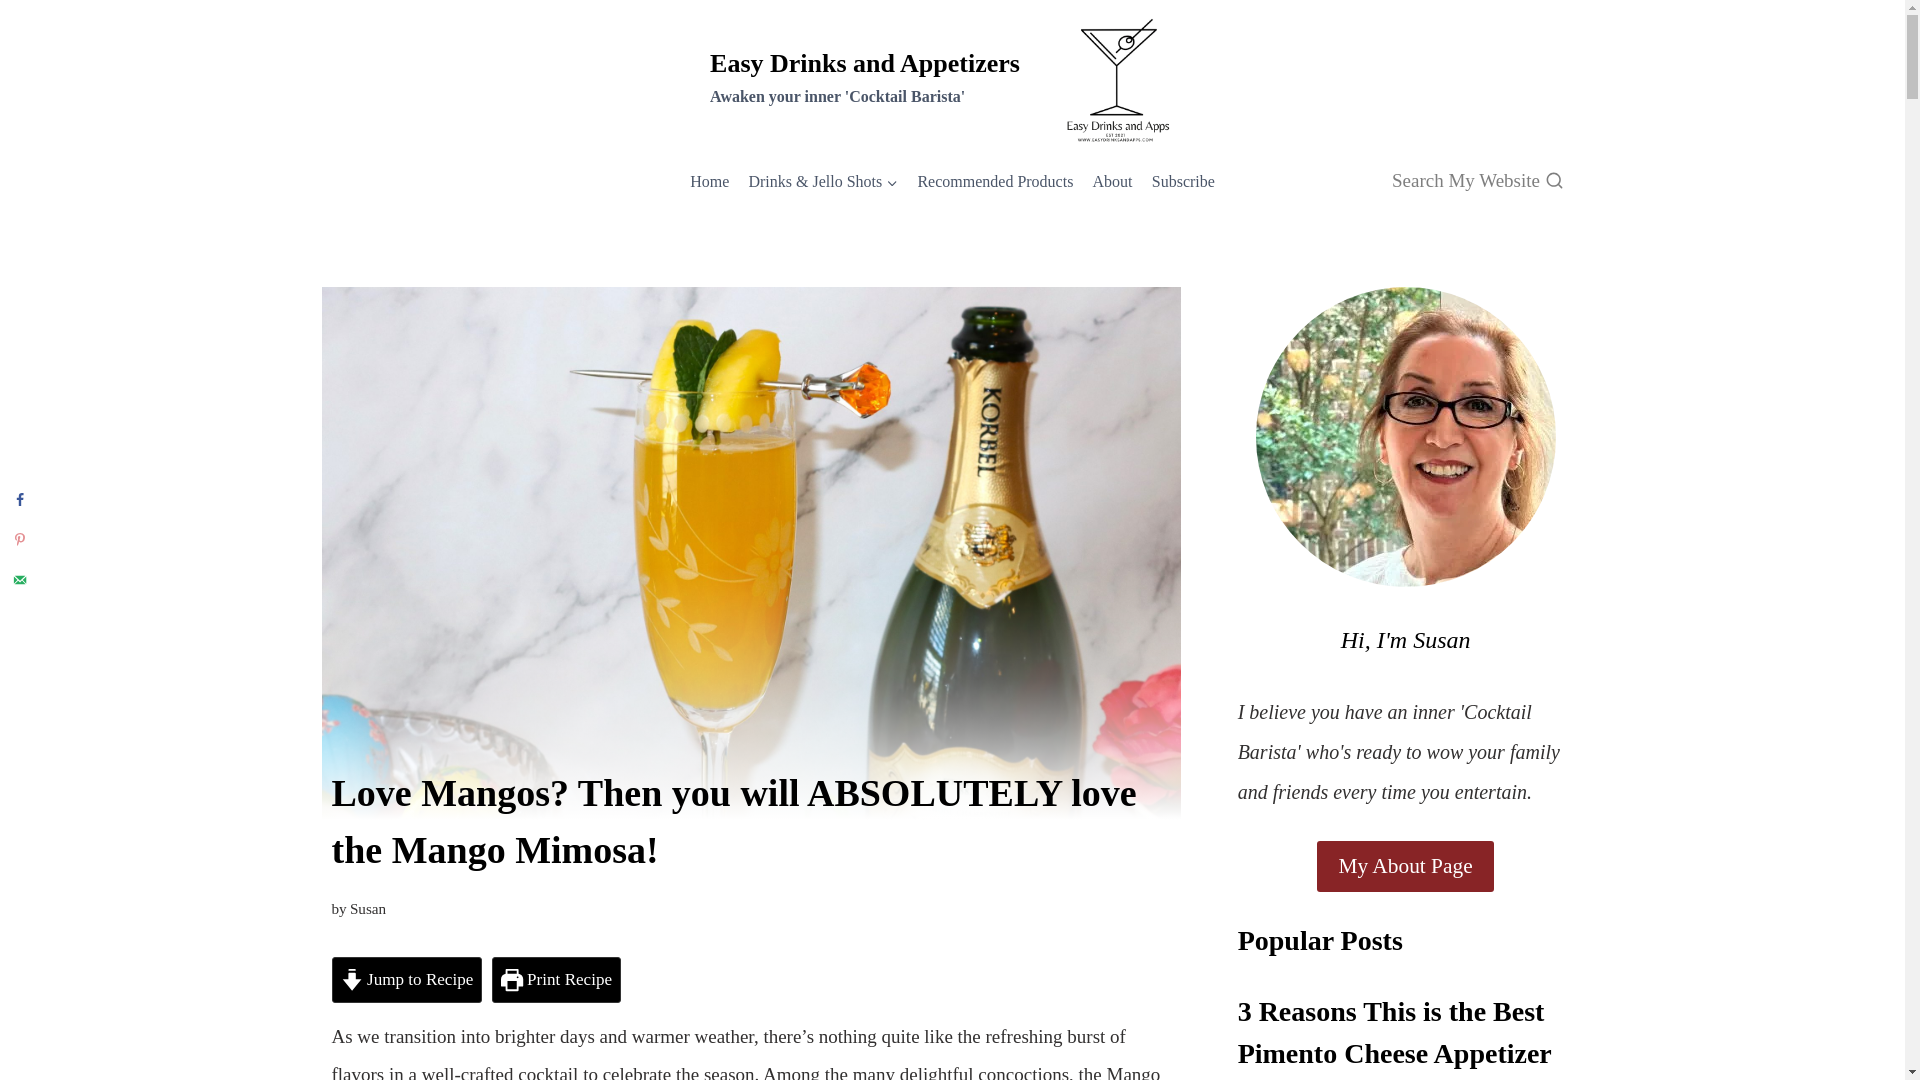 The image size is (1920, 1080). What do you see at coordinates (556, 980) in the screenshot?
I see `Print Recipe` at bounding box center [556, 980].